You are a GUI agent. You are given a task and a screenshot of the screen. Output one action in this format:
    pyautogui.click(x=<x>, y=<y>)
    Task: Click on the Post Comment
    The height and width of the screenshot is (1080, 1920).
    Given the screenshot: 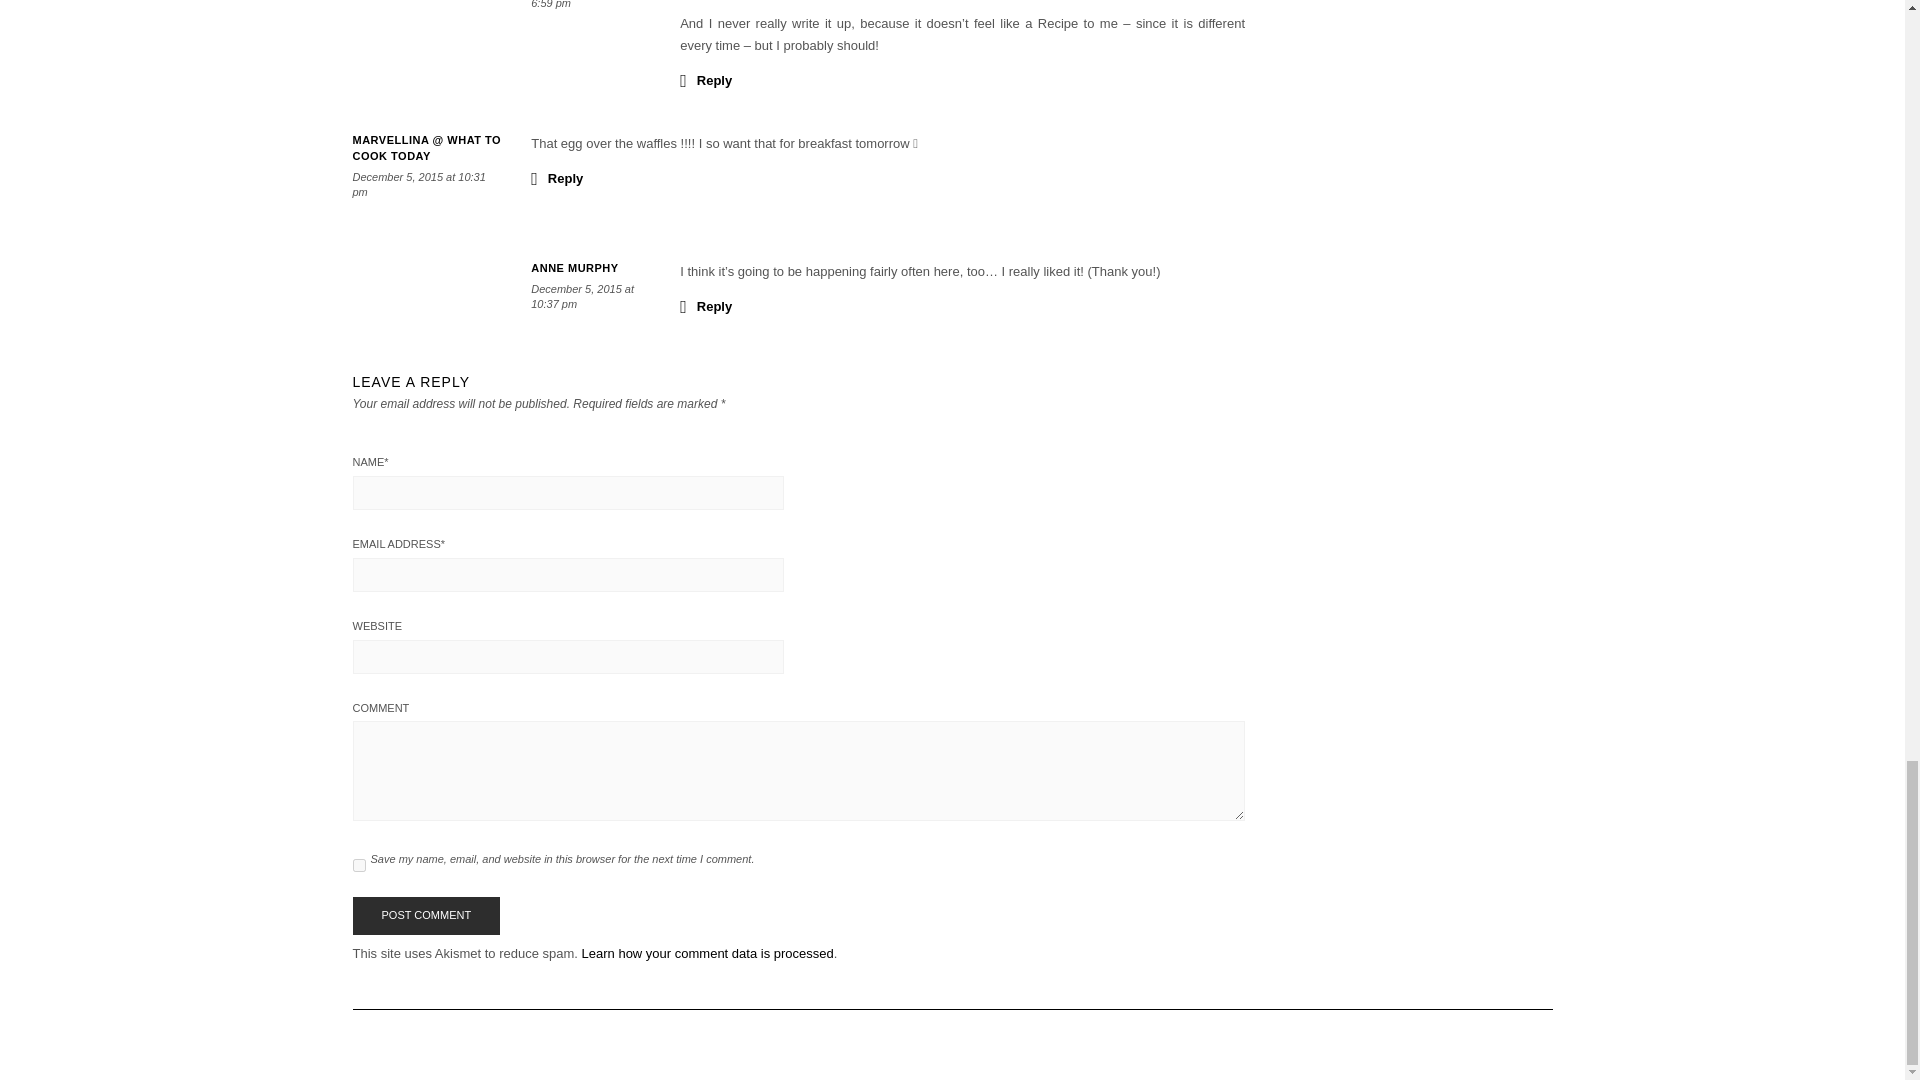 What is the action you would take?
    pyautogui.click(x=425, y=916)
    